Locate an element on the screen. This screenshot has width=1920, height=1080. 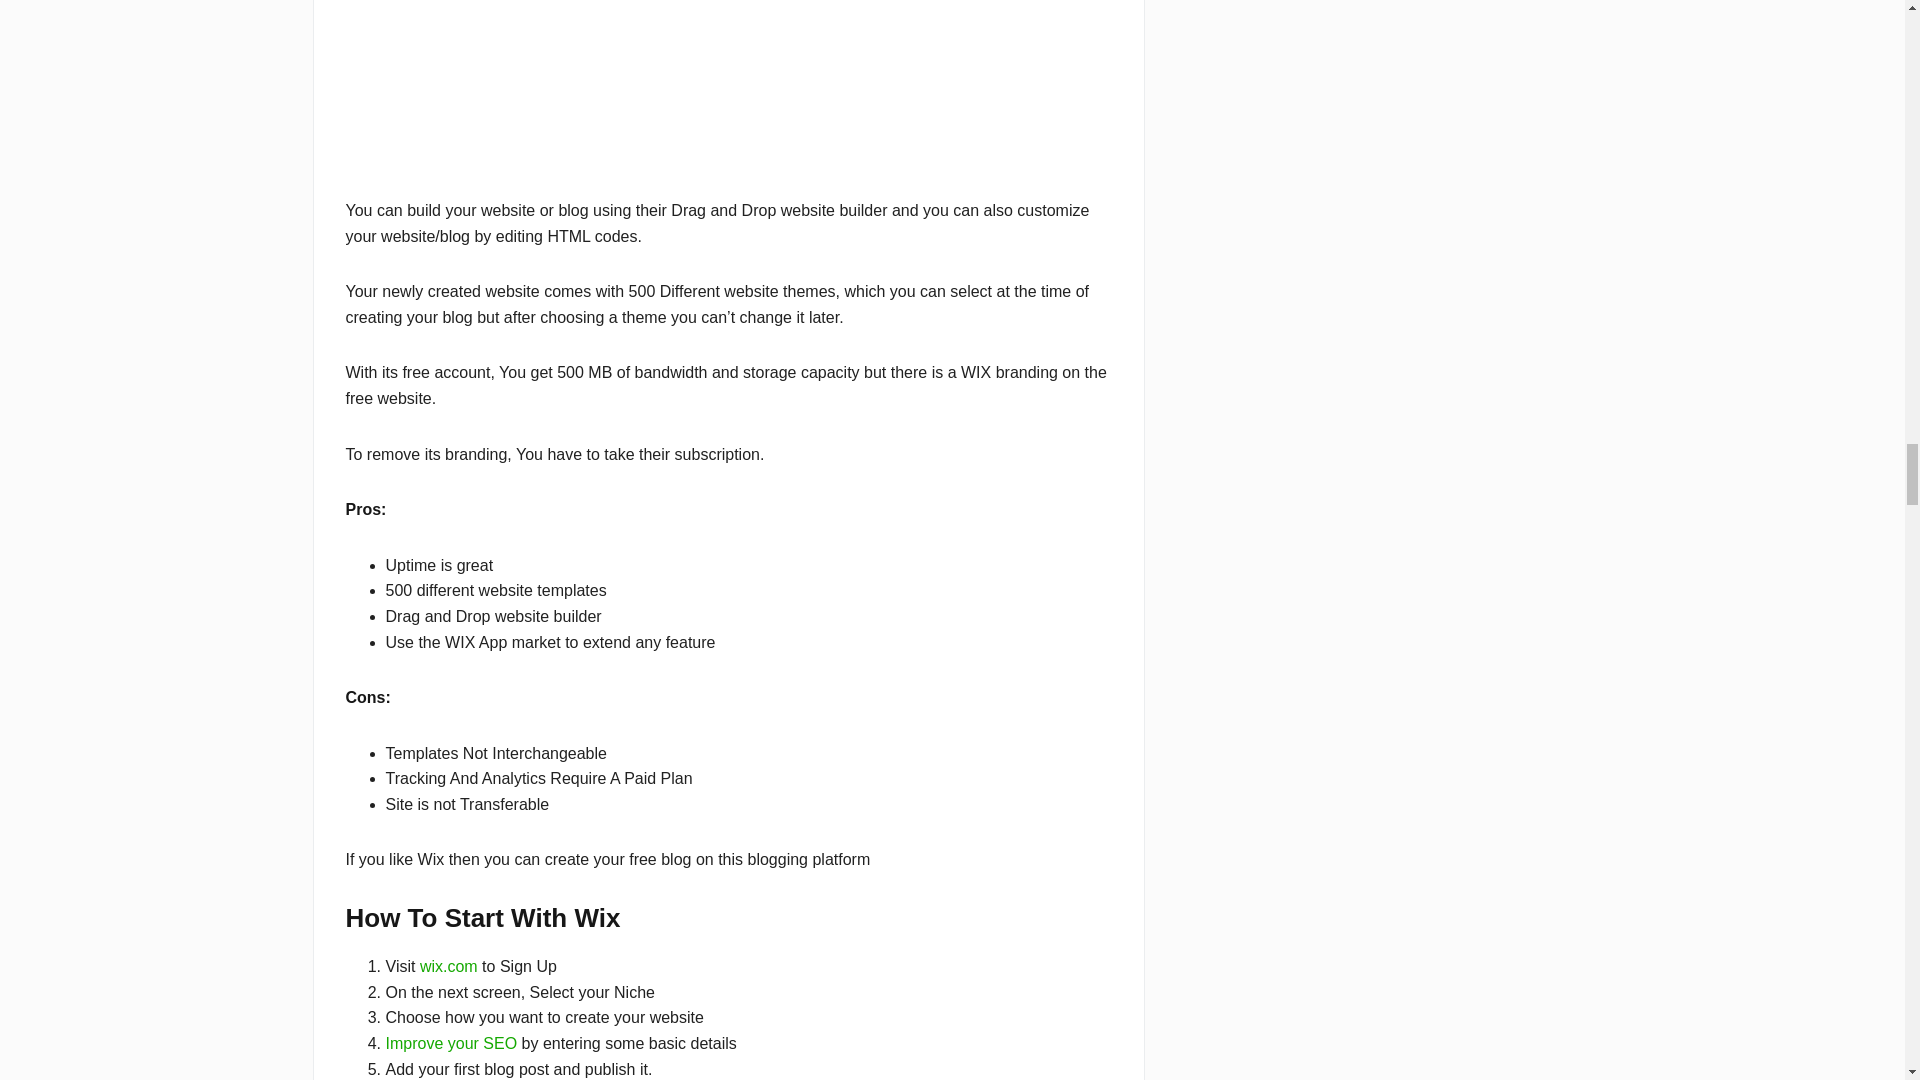
wix.com is located at coordinates (449, 966).